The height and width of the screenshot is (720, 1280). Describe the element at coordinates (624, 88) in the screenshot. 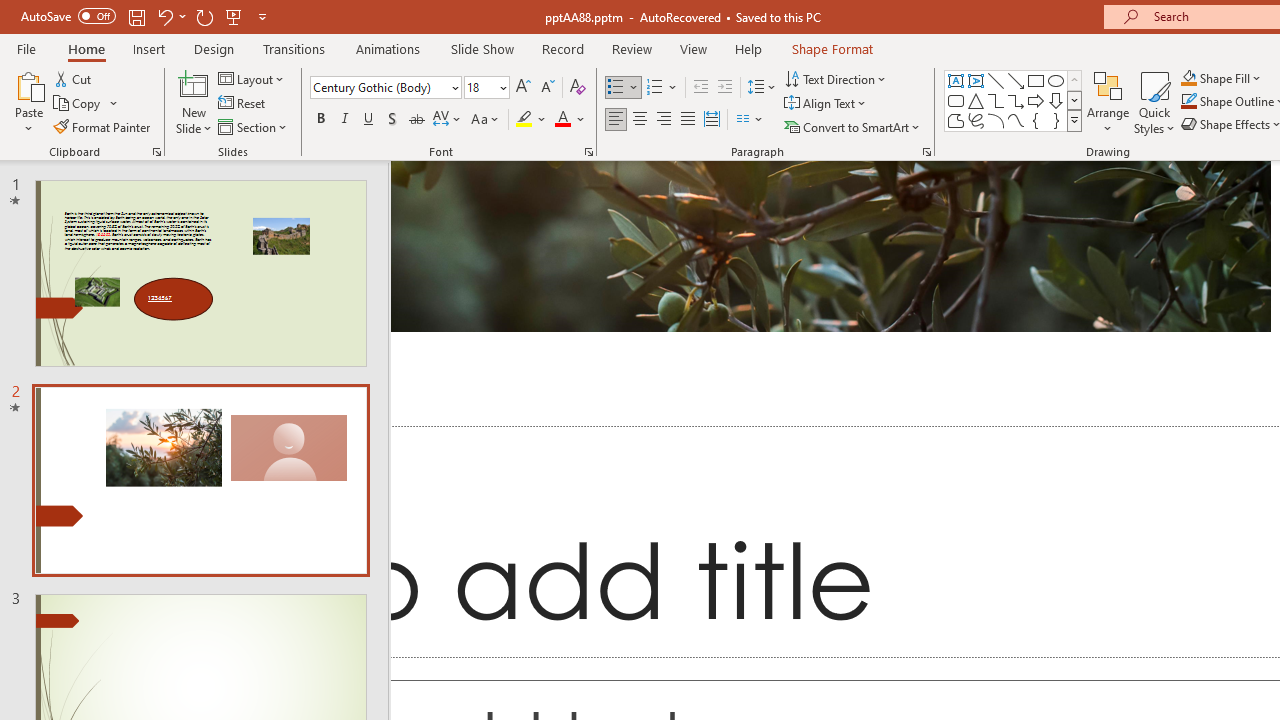

I see `Bullets` at that location.